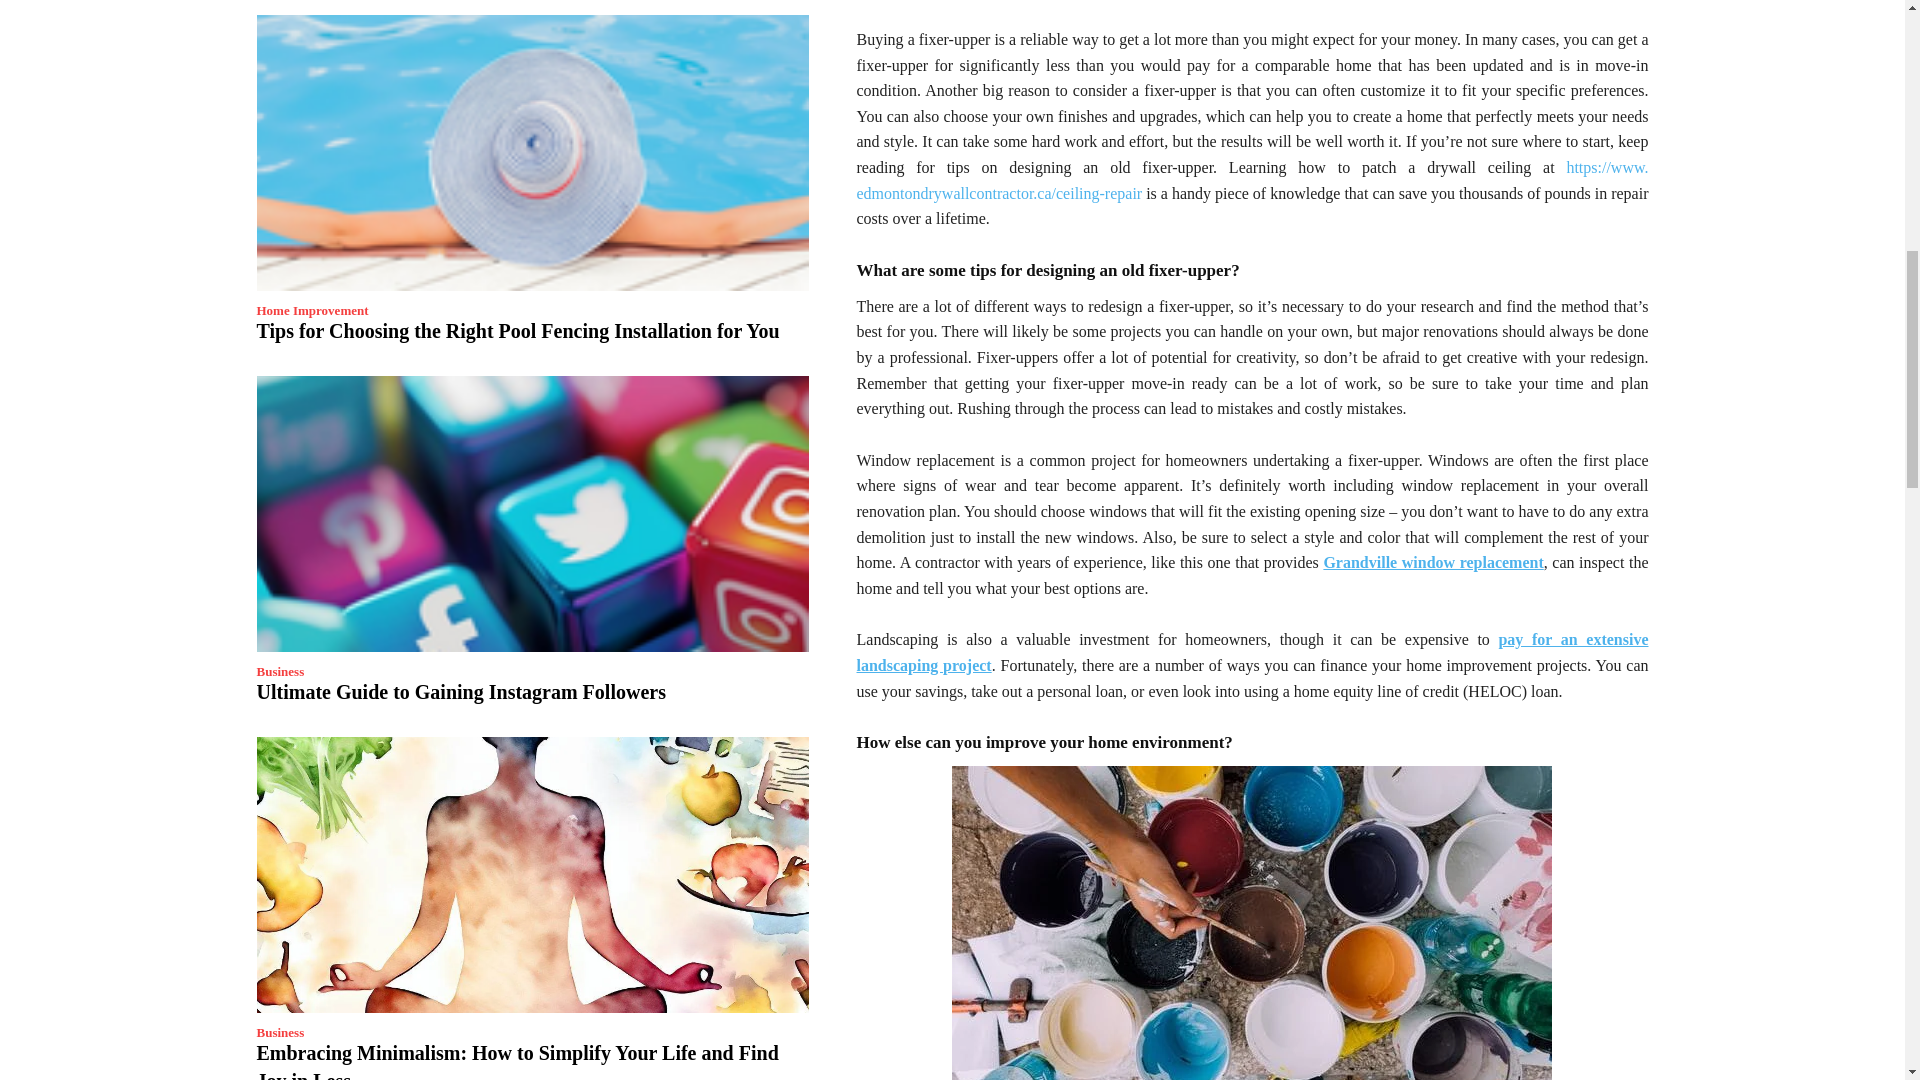 This screenshot has height=1080, width=1920. Describe the element at coordinates (460, 692) in the screenshot. I see `Ultimate Guide to Gaining Instagram Followers` at that location.